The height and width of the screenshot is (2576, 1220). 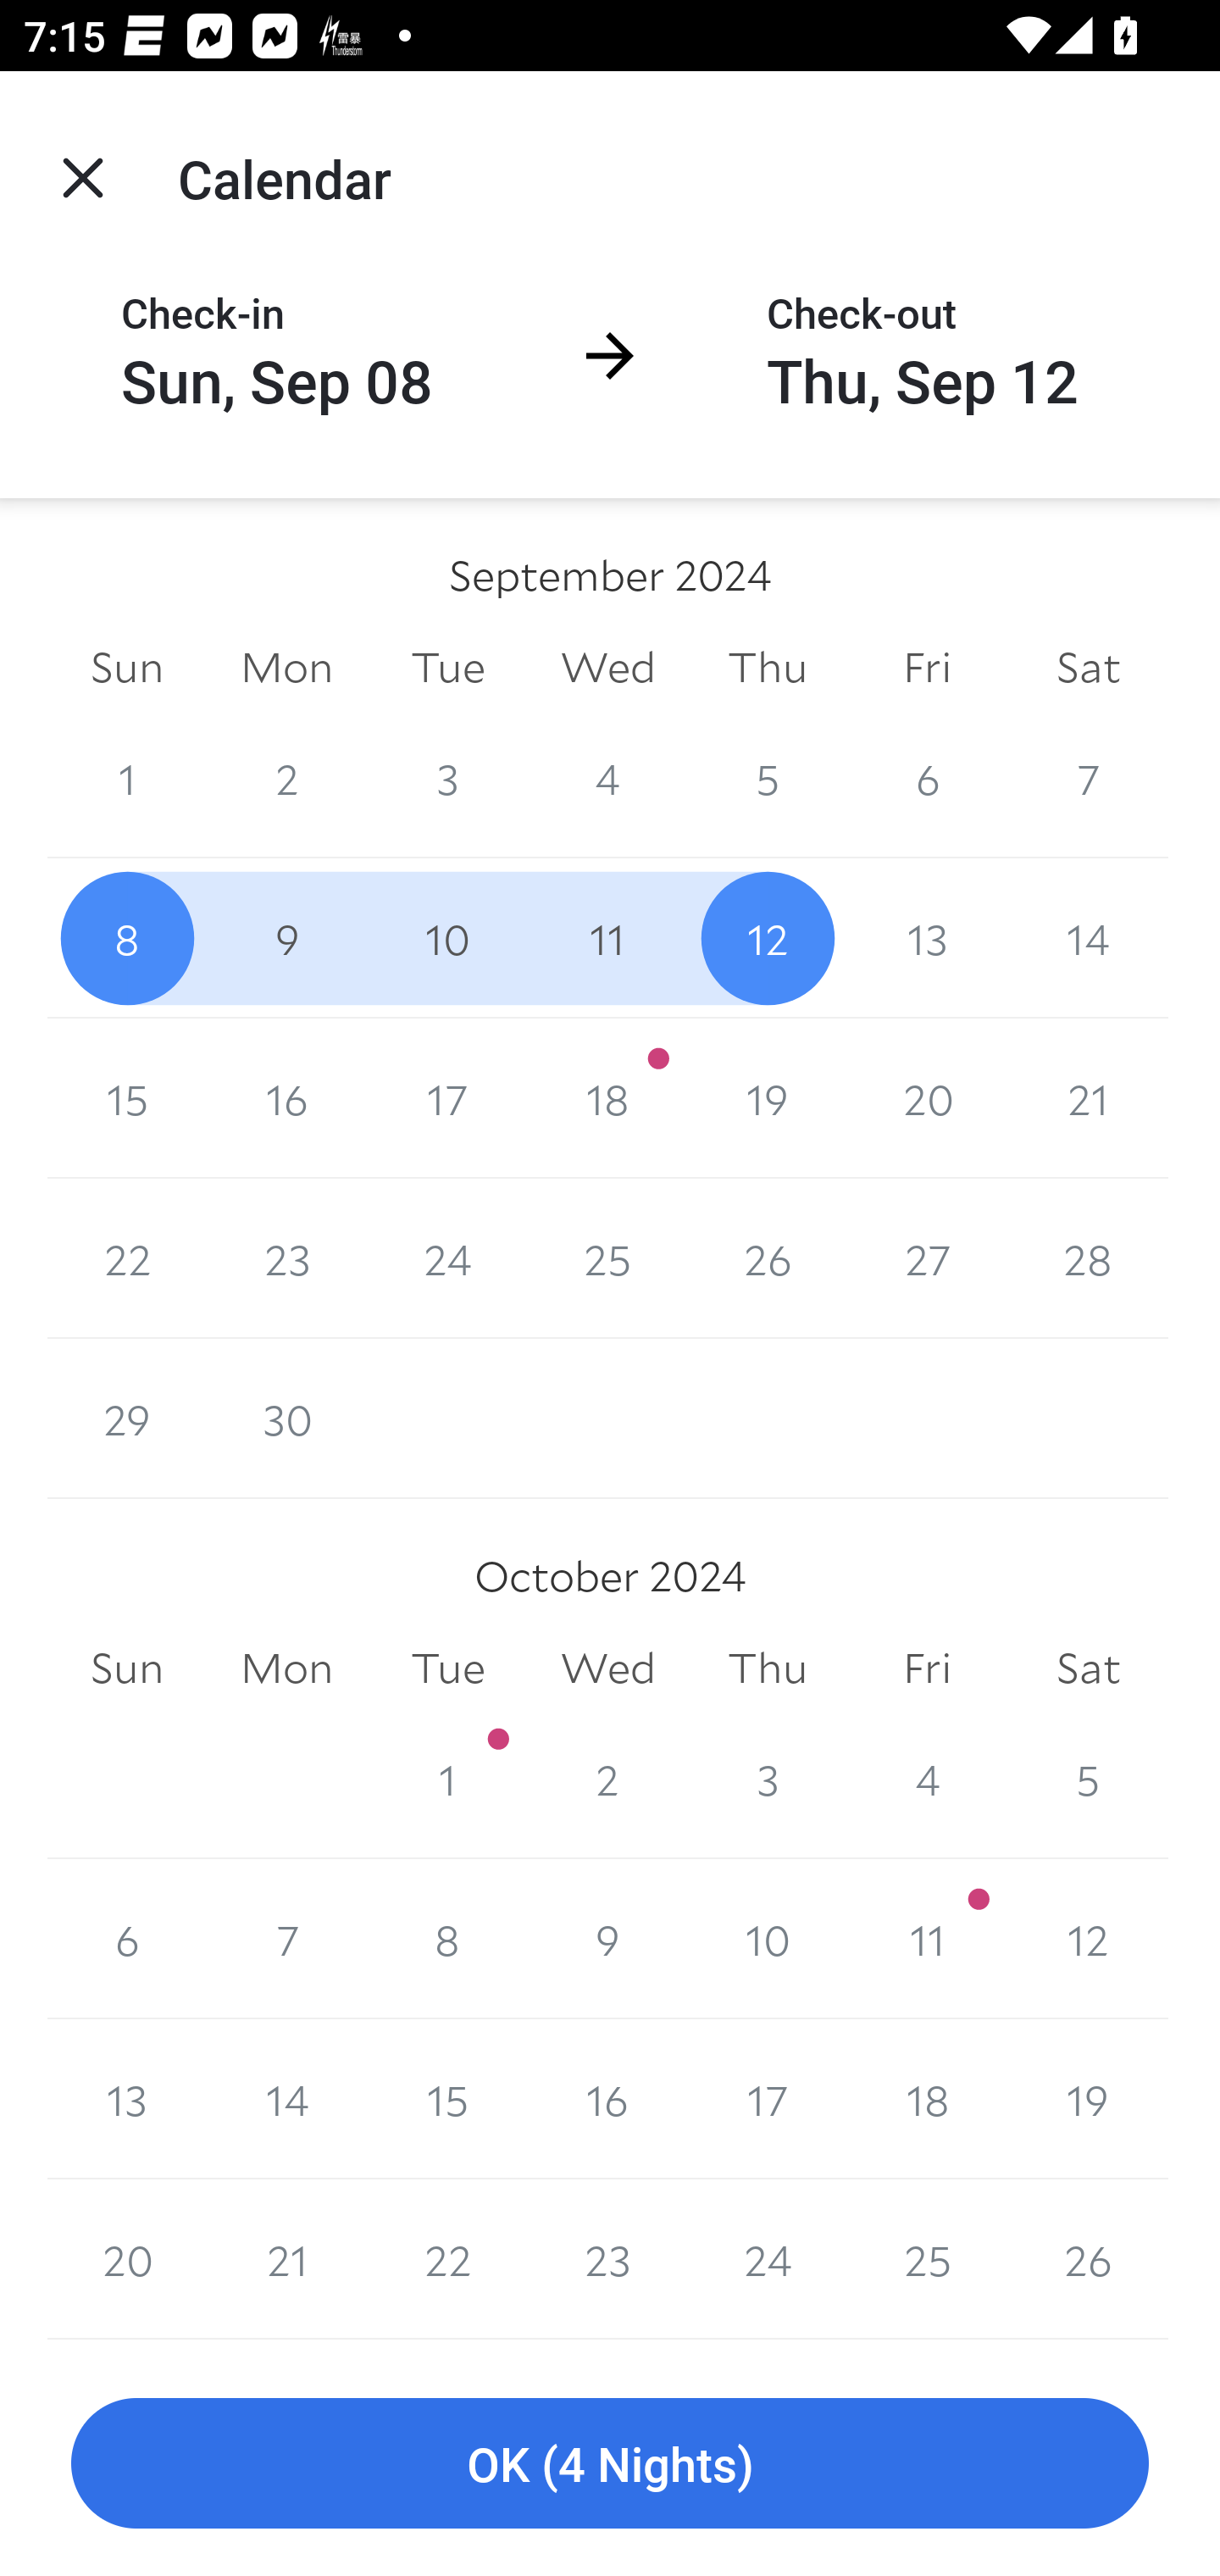 What do you see at coordinates (447, 1259) in the screenshot?
I see `24 24 September 2024` at bounding box center [447, 1259].